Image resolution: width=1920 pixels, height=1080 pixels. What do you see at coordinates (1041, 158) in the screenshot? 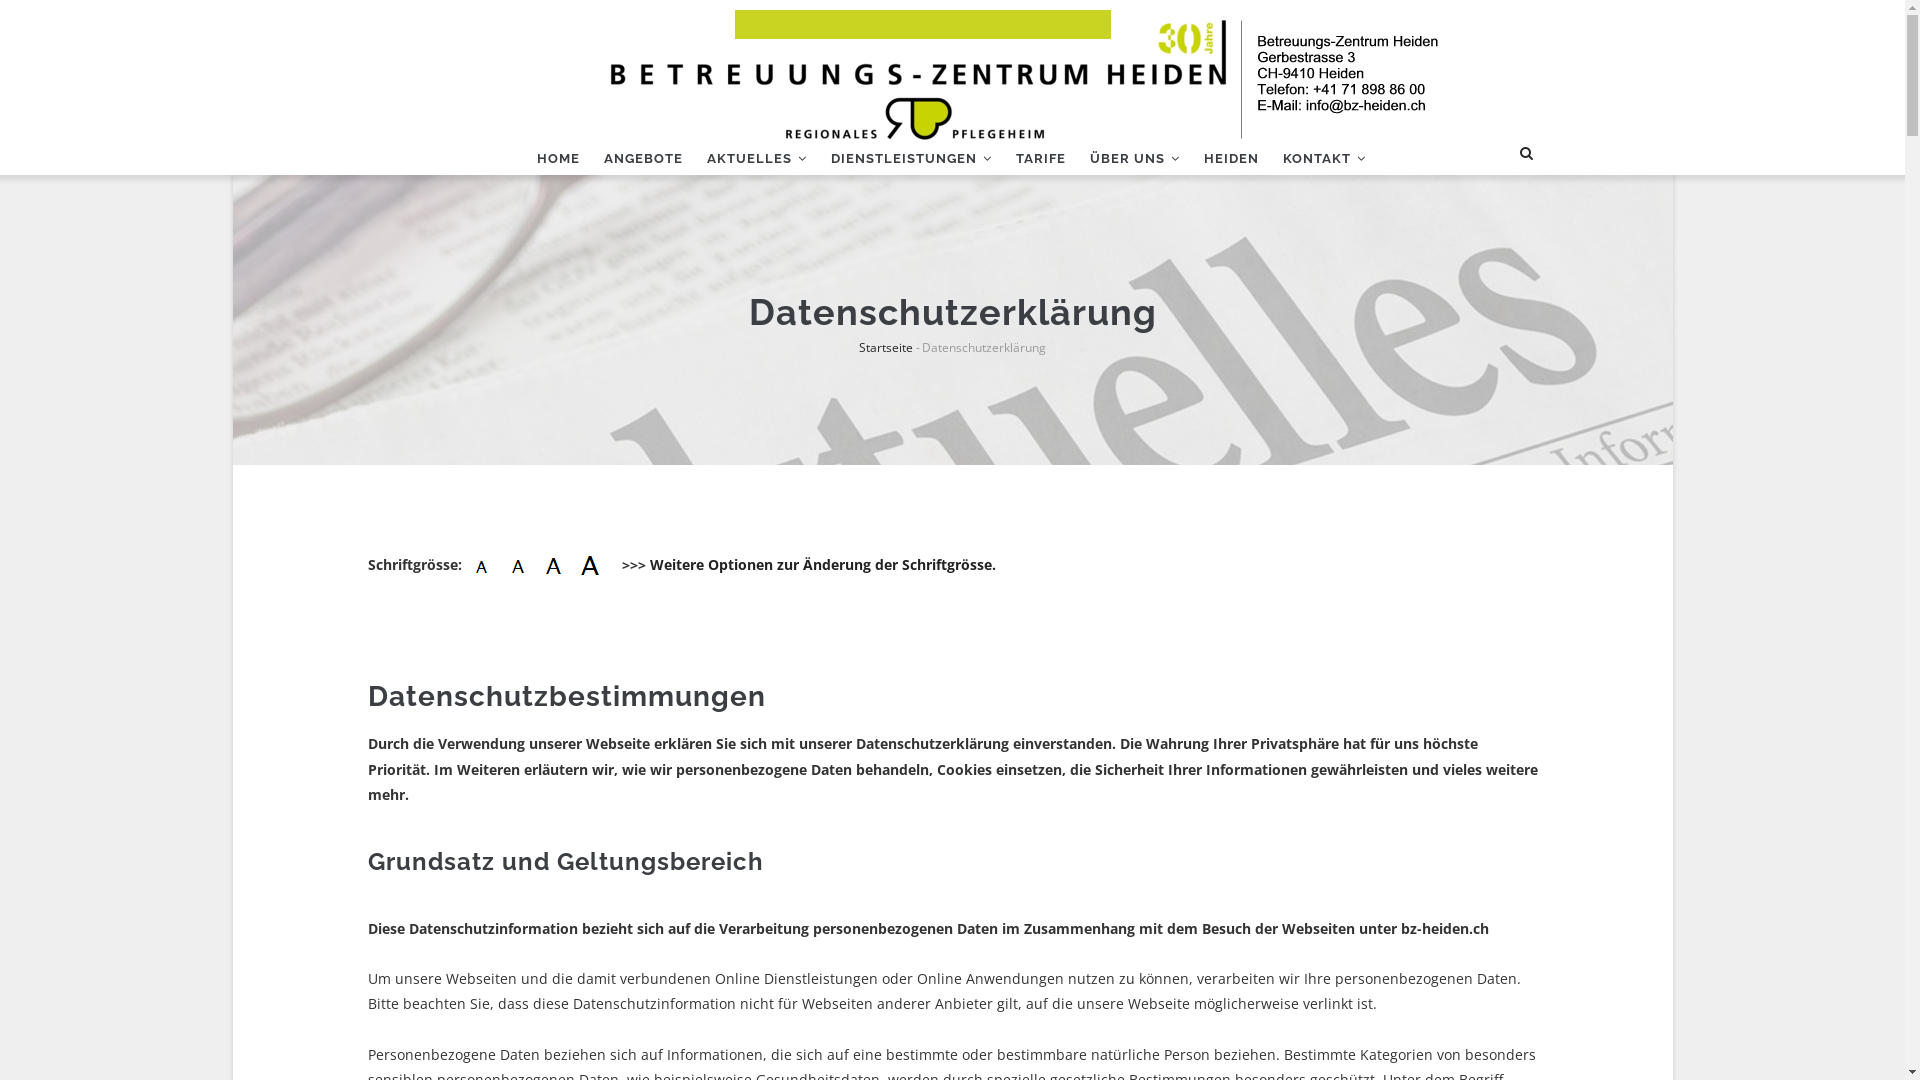
I see `TARIFE` at bounding box center [1041, 158].